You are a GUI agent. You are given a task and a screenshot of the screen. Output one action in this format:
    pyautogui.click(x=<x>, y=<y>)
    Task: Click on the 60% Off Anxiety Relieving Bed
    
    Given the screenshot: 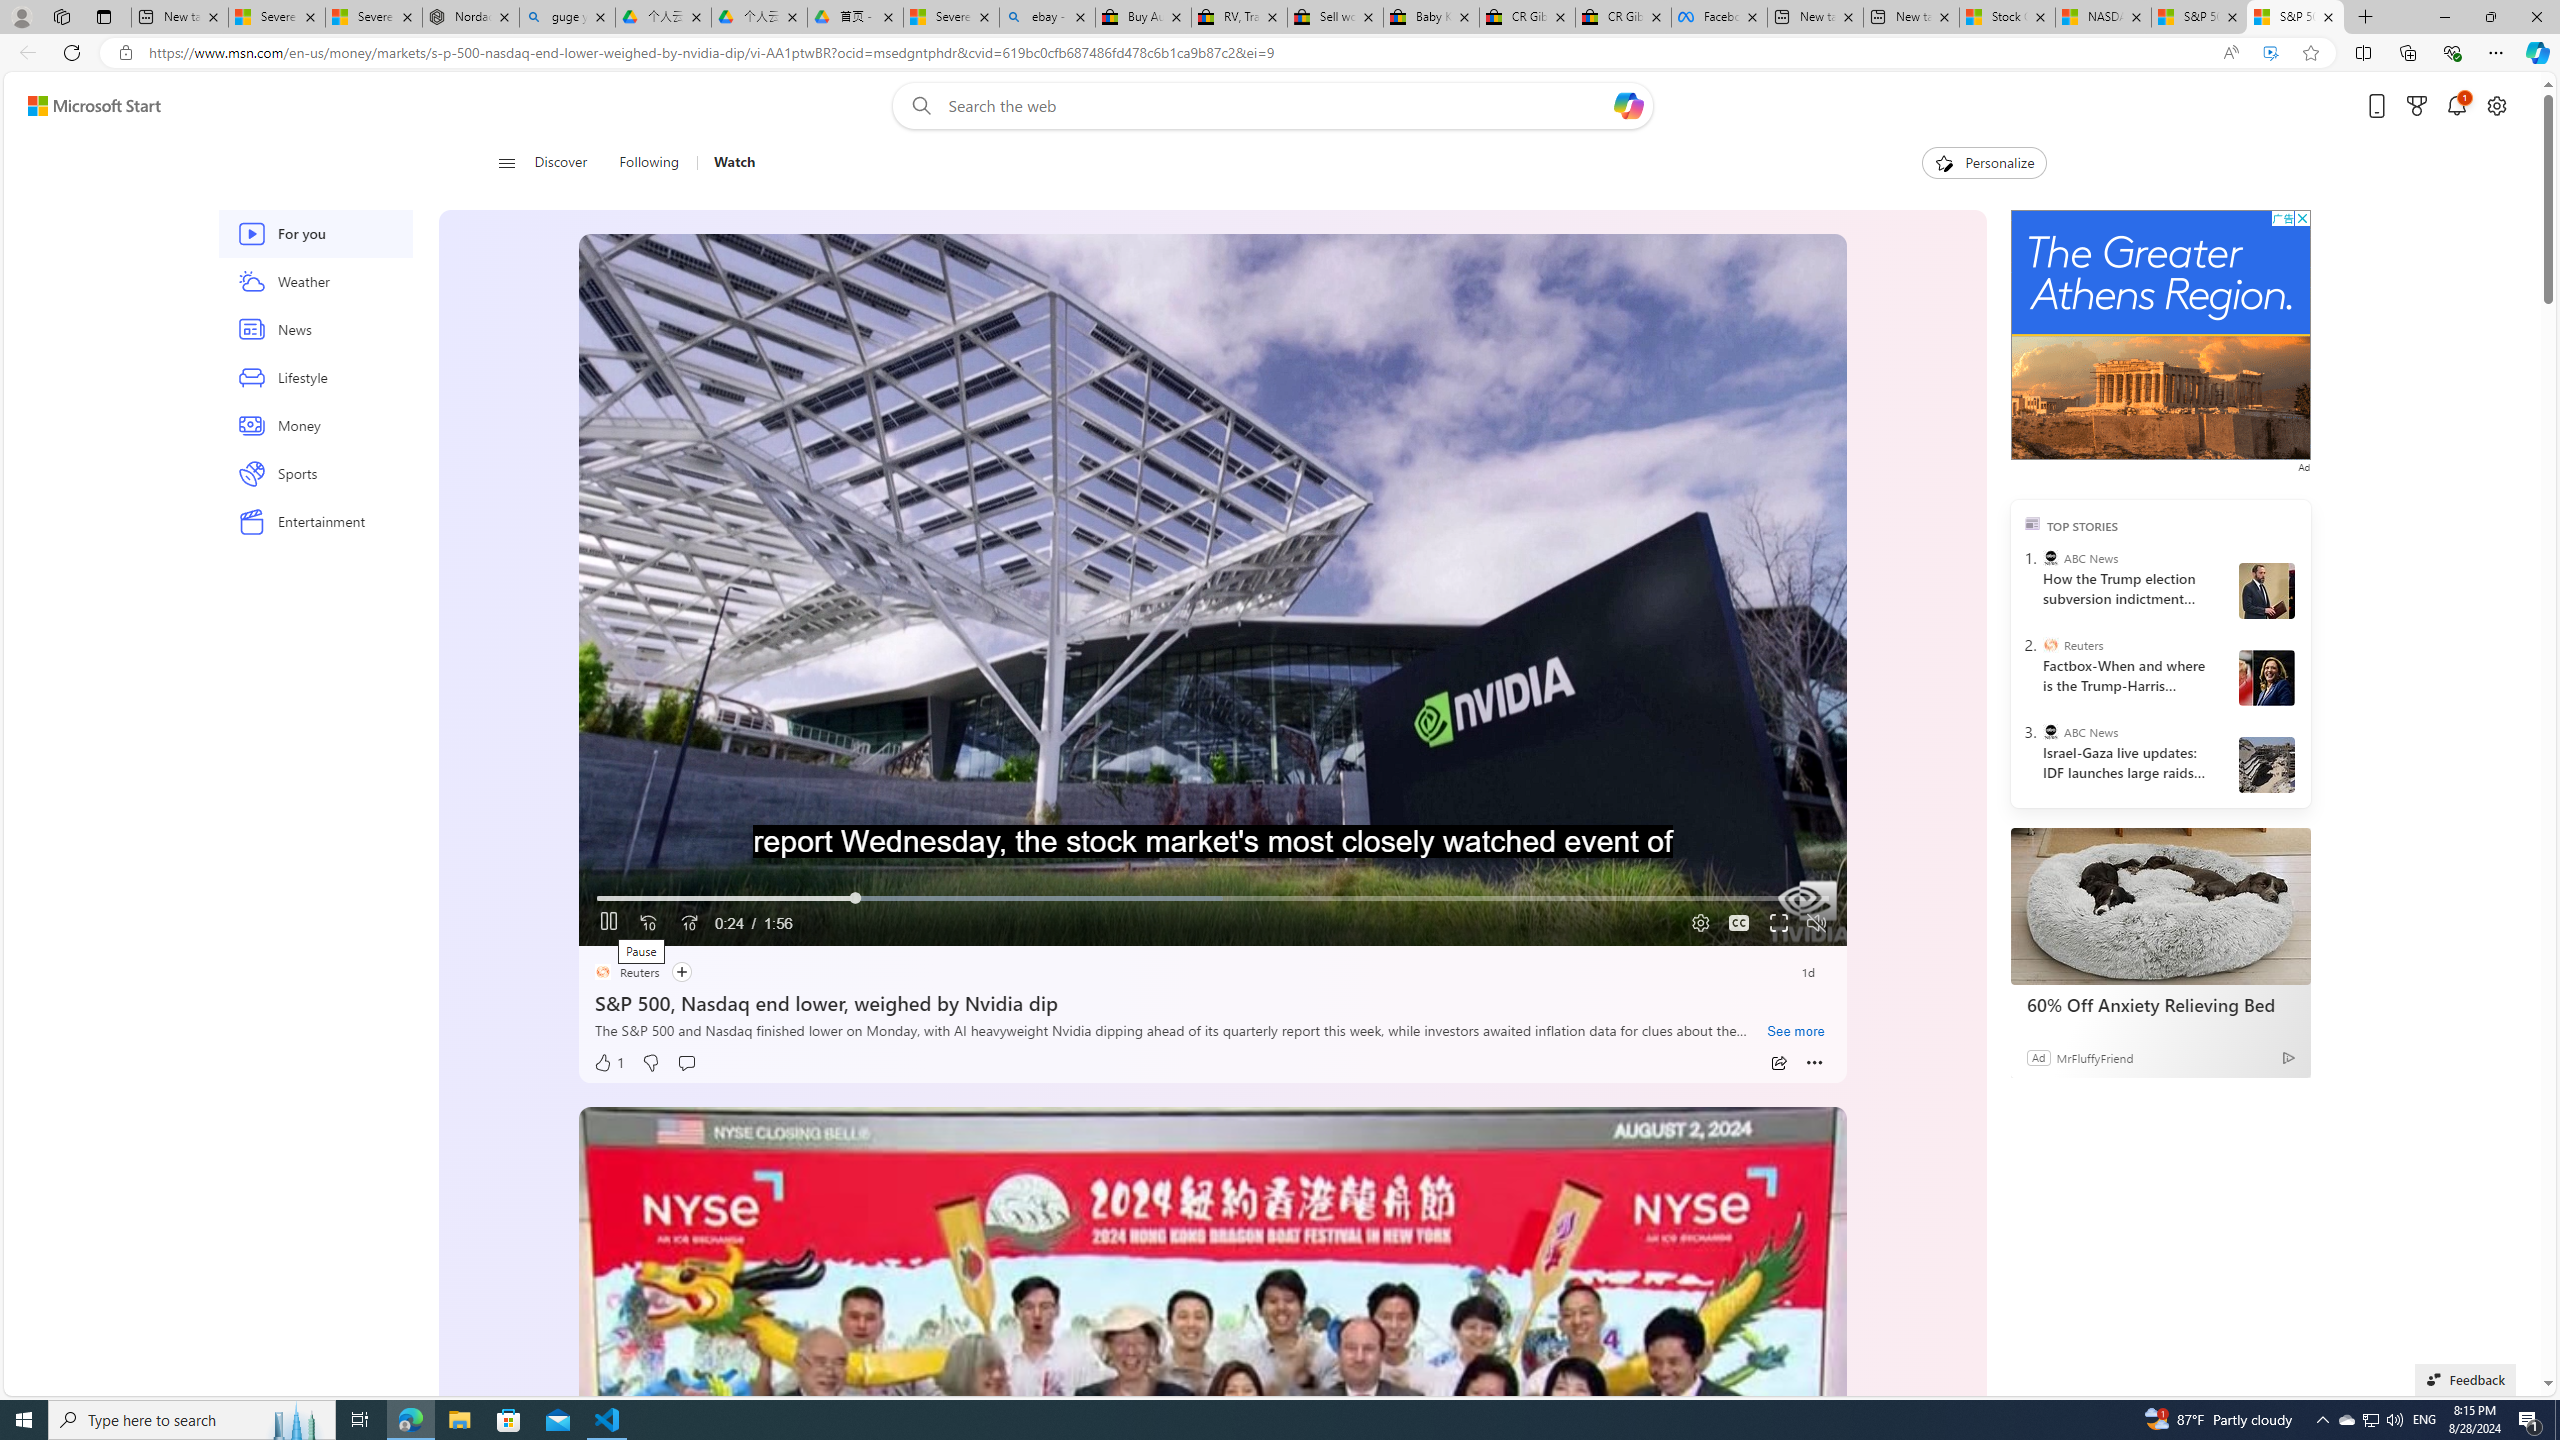 What is the action you would take?
    pyautogui.click(x=2158, y=1004)
    